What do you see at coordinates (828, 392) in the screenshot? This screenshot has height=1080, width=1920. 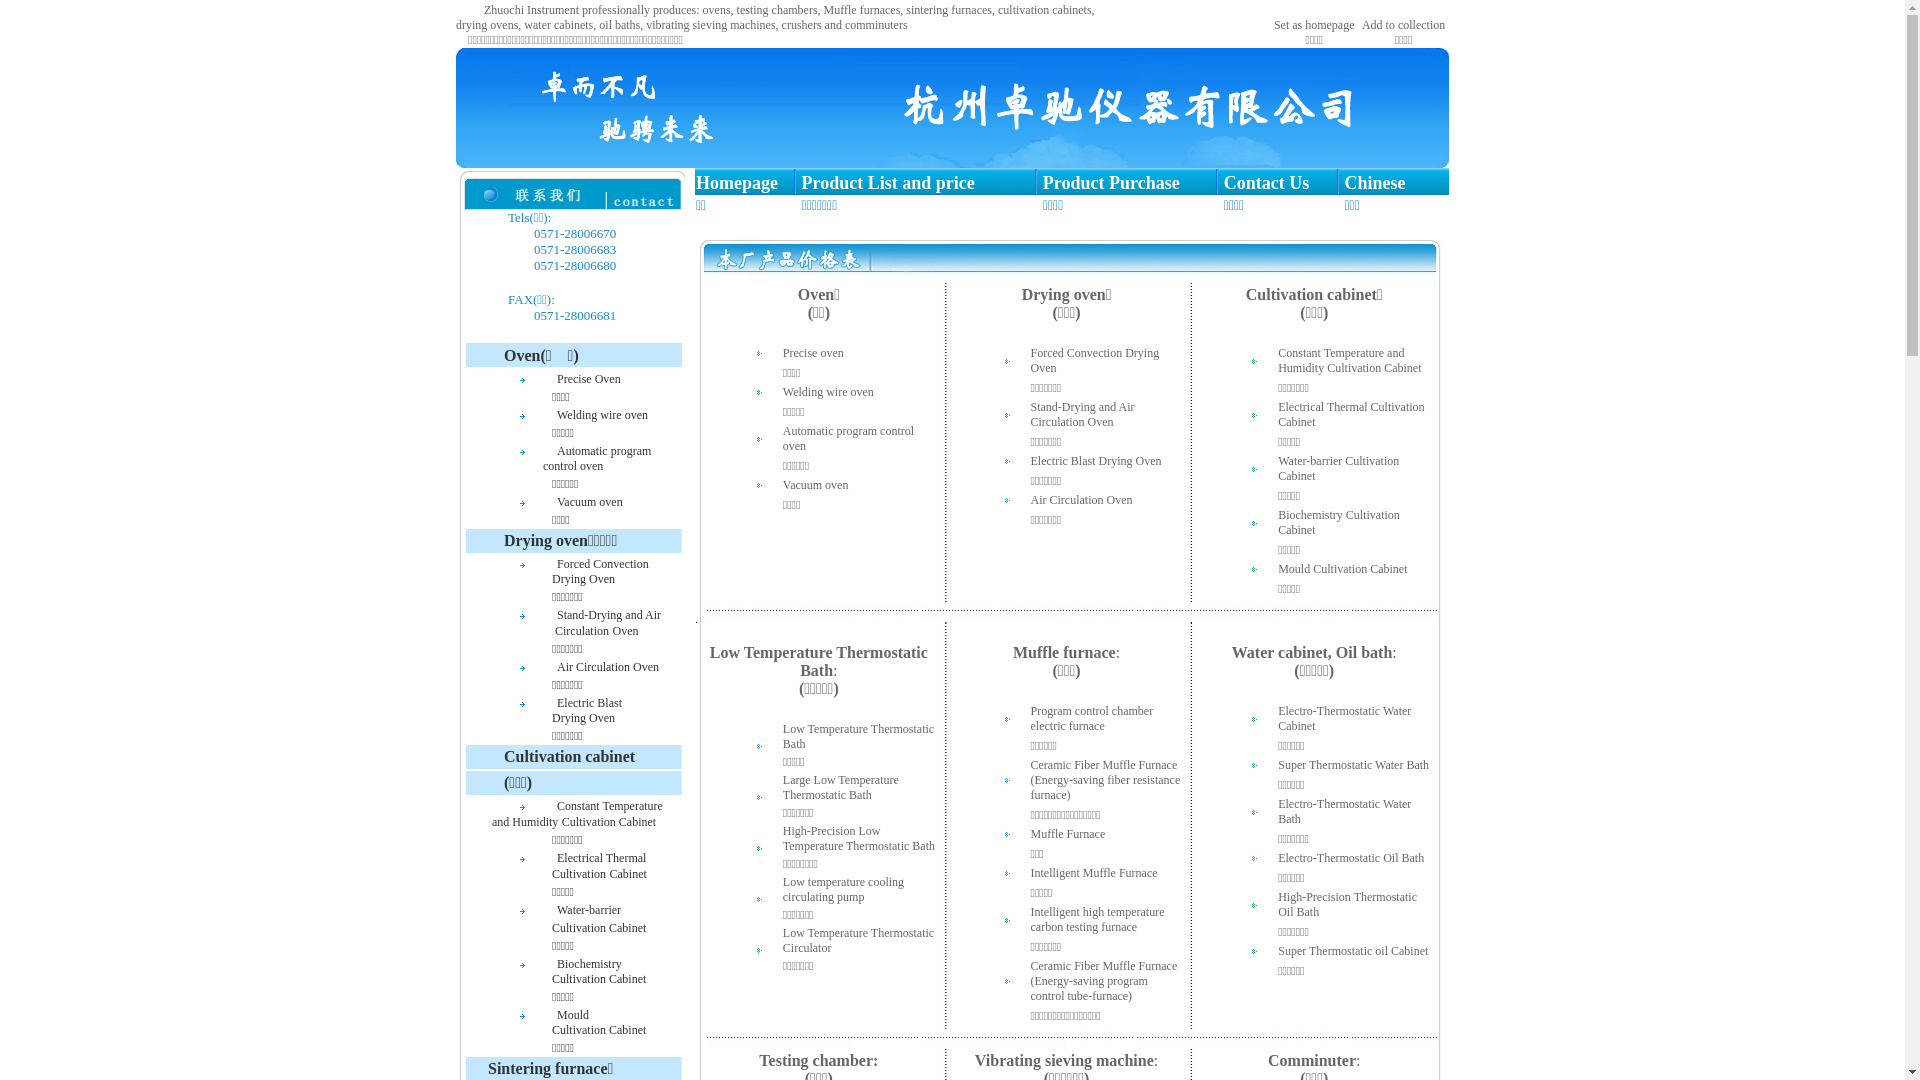 I see `Welding wire oven` at bounding box center [828, 392].